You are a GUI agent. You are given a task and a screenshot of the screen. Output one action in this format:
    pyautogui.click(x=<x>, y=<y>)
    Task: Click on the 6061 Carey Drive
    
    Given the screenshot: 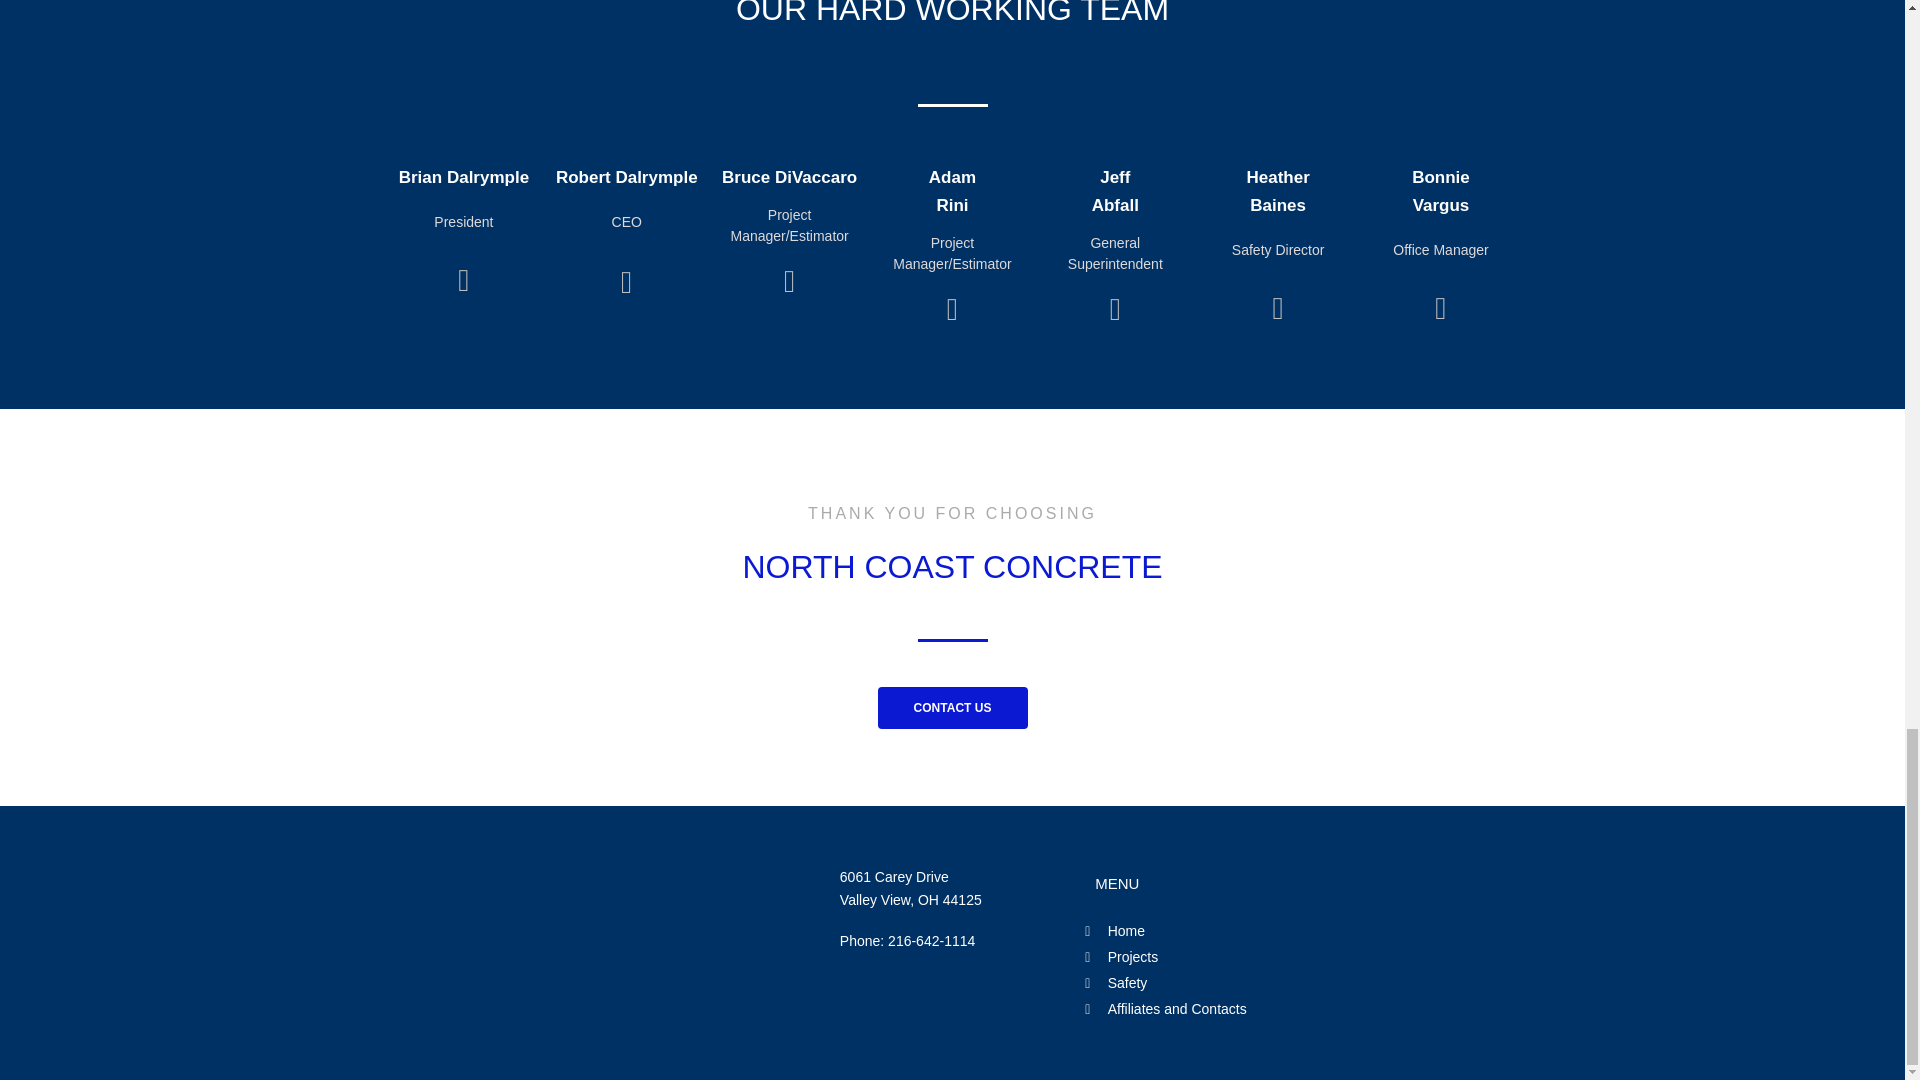 What is the action you would take?
    pyautogui.click(x=894, y=876)
    